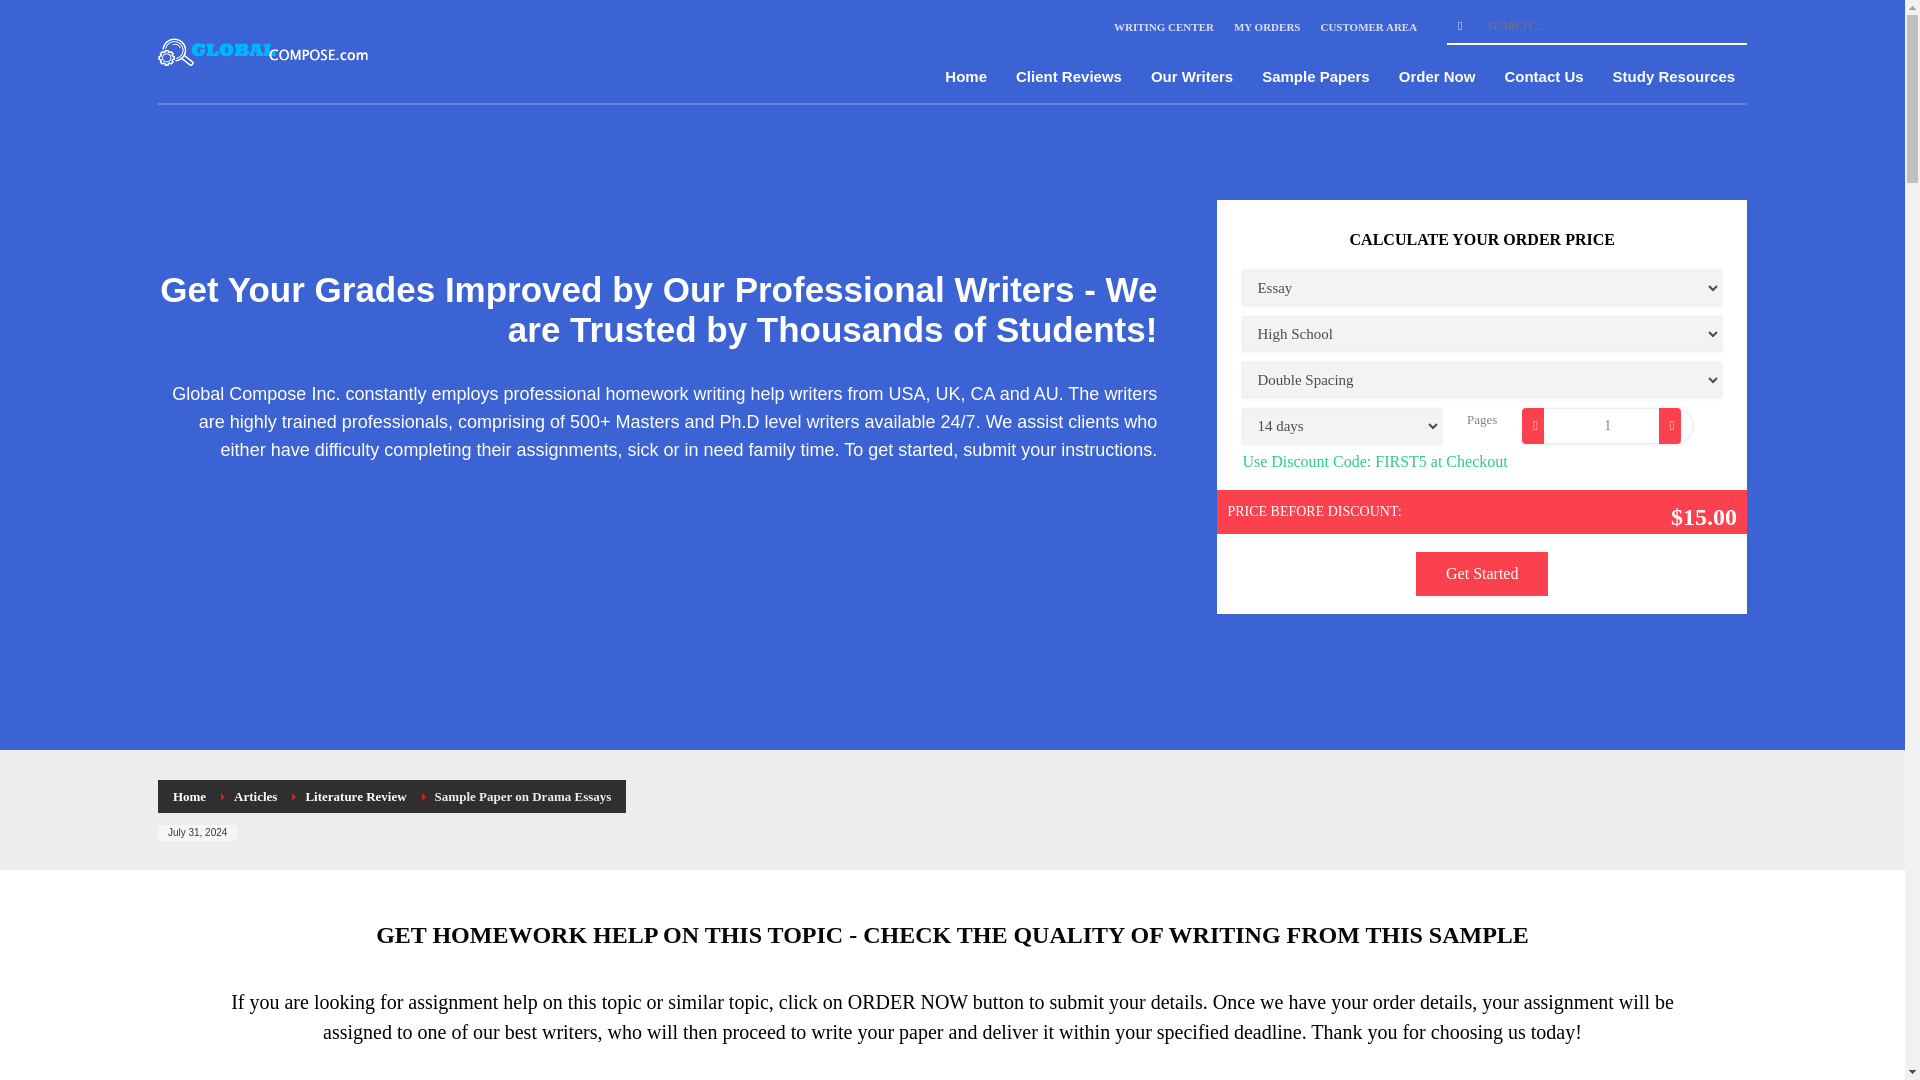  What do you see at coordinates (1268, 26) in the screenshot?
I see `MY ORDERS` at bounding box center [1268, 26].